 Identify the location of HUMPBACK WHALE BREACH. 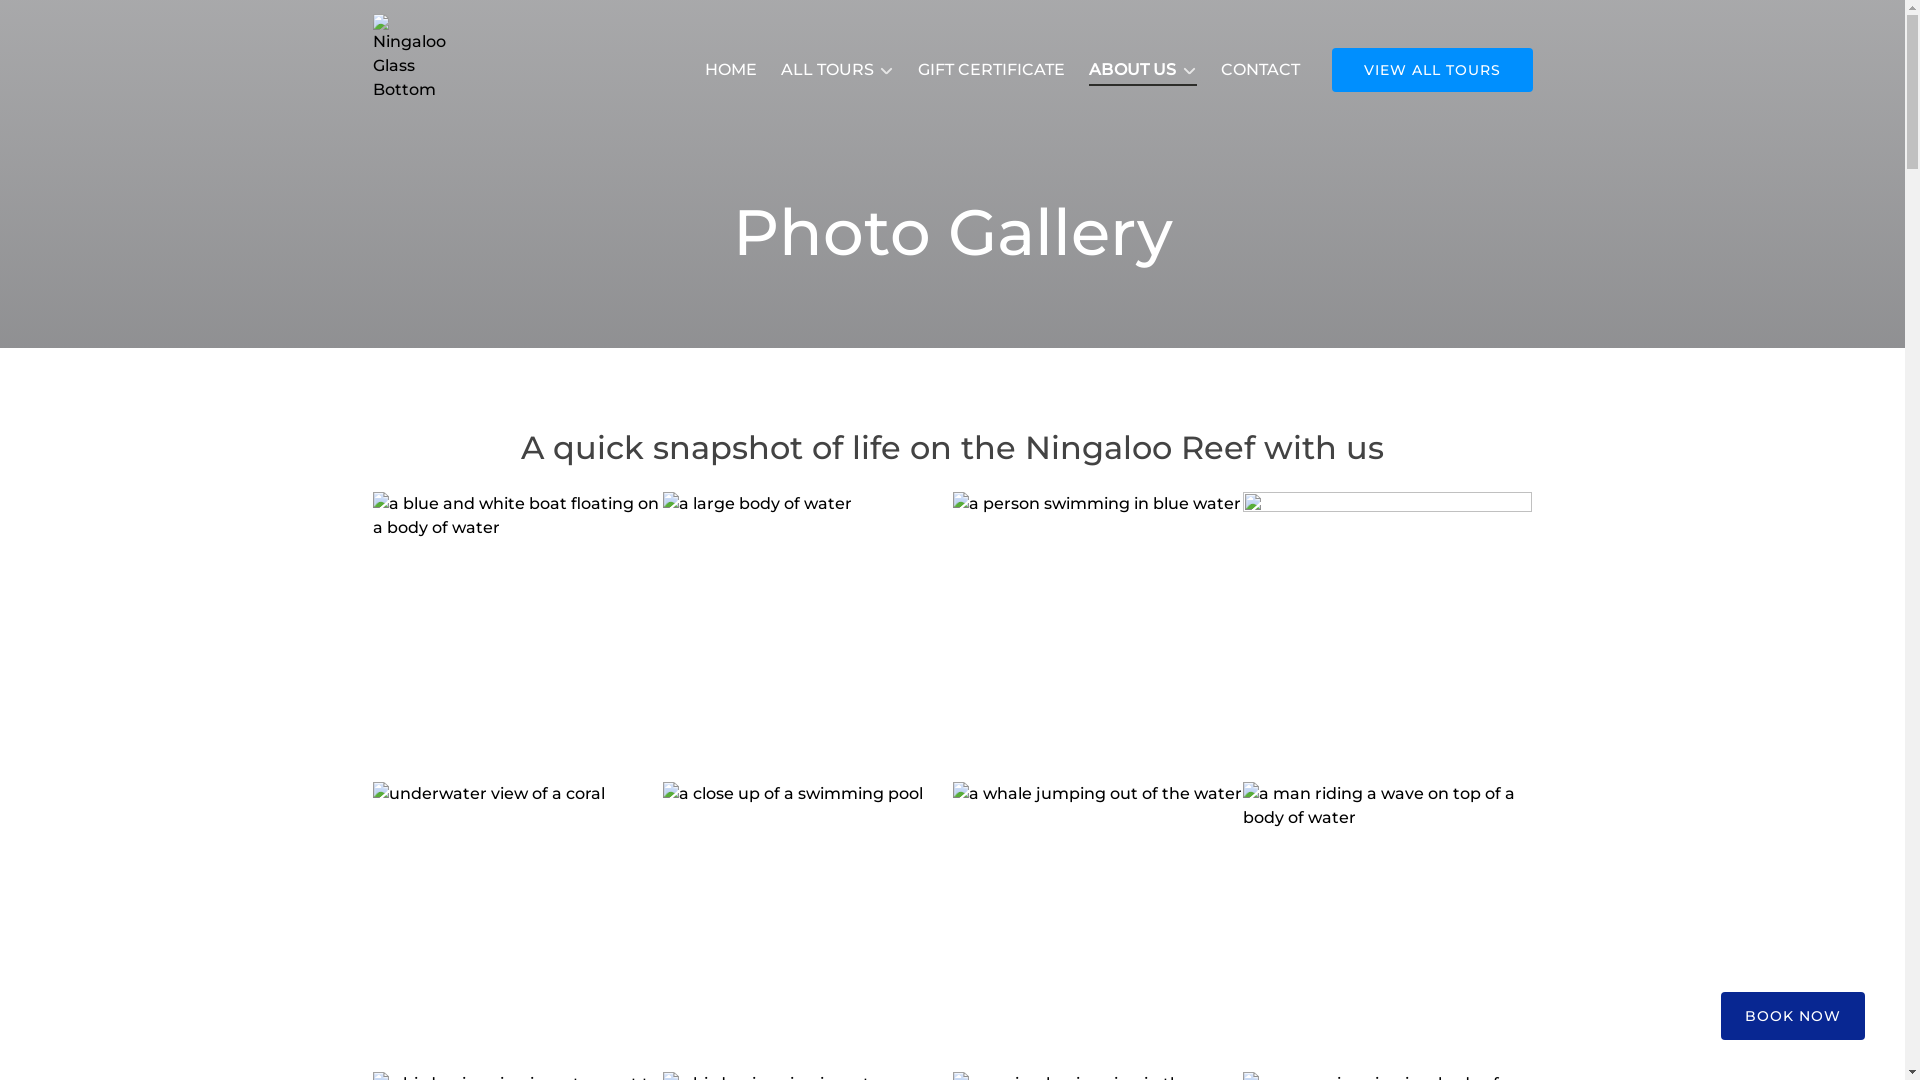
(1386, 926).